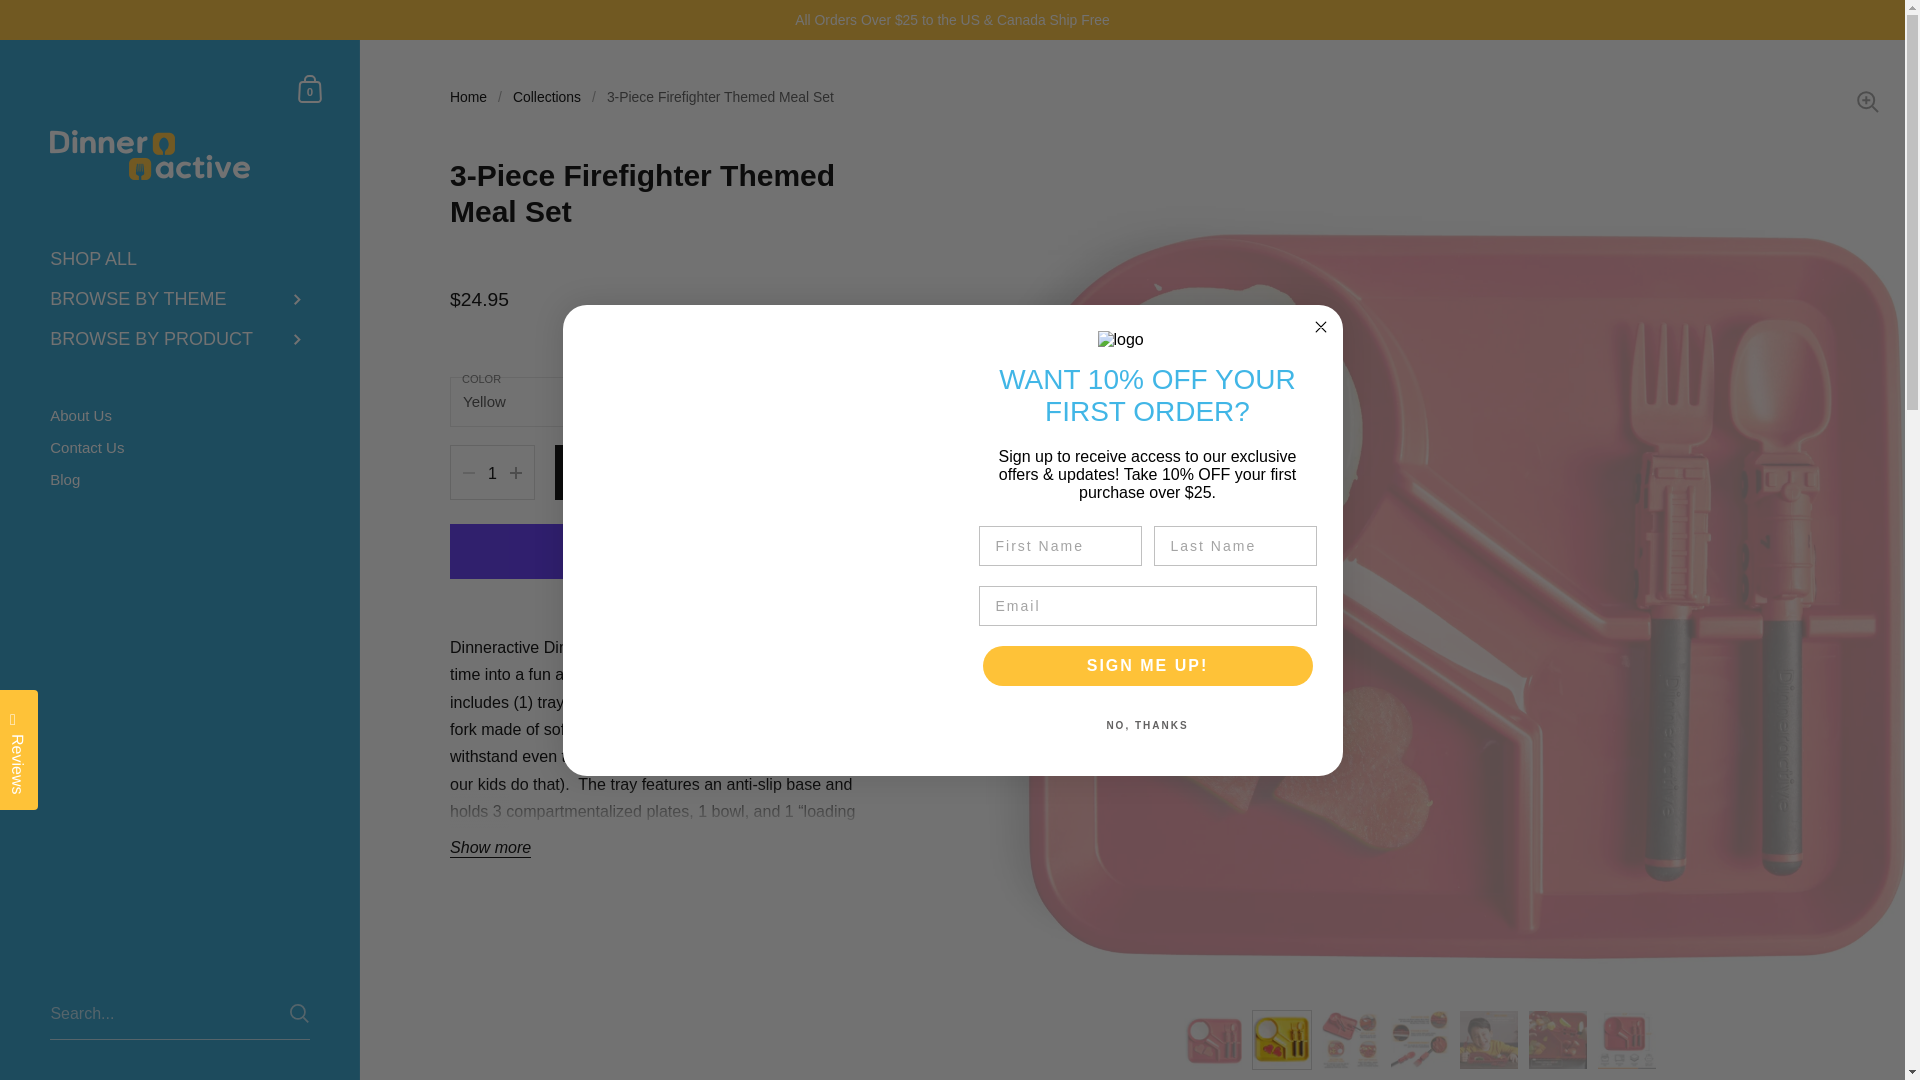 Image resolution: width=1920 pixels, height=1080 pixels. Describe the element at coordinates (180, 299) in the screenshot. I see `BROWSE BY THEME` at that location.